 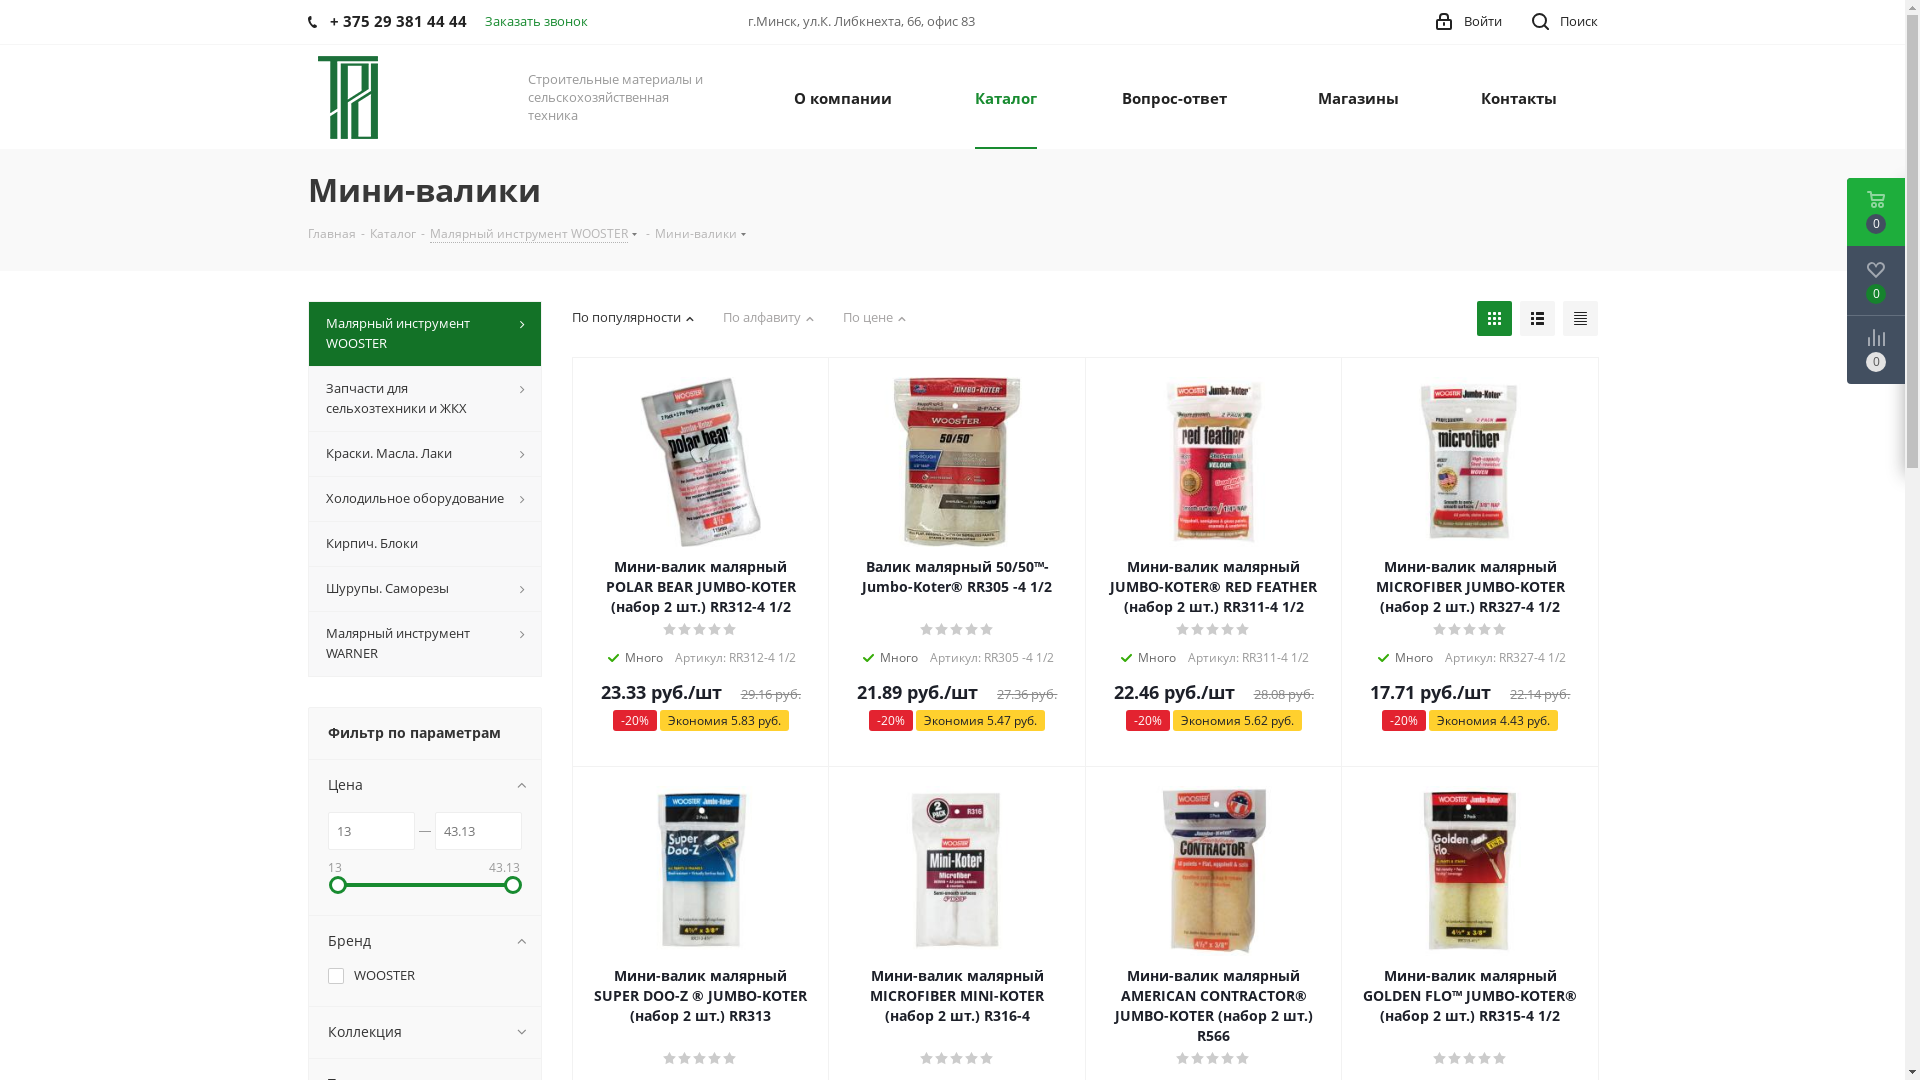 I want to click on 1, so click(x=670, y=630).